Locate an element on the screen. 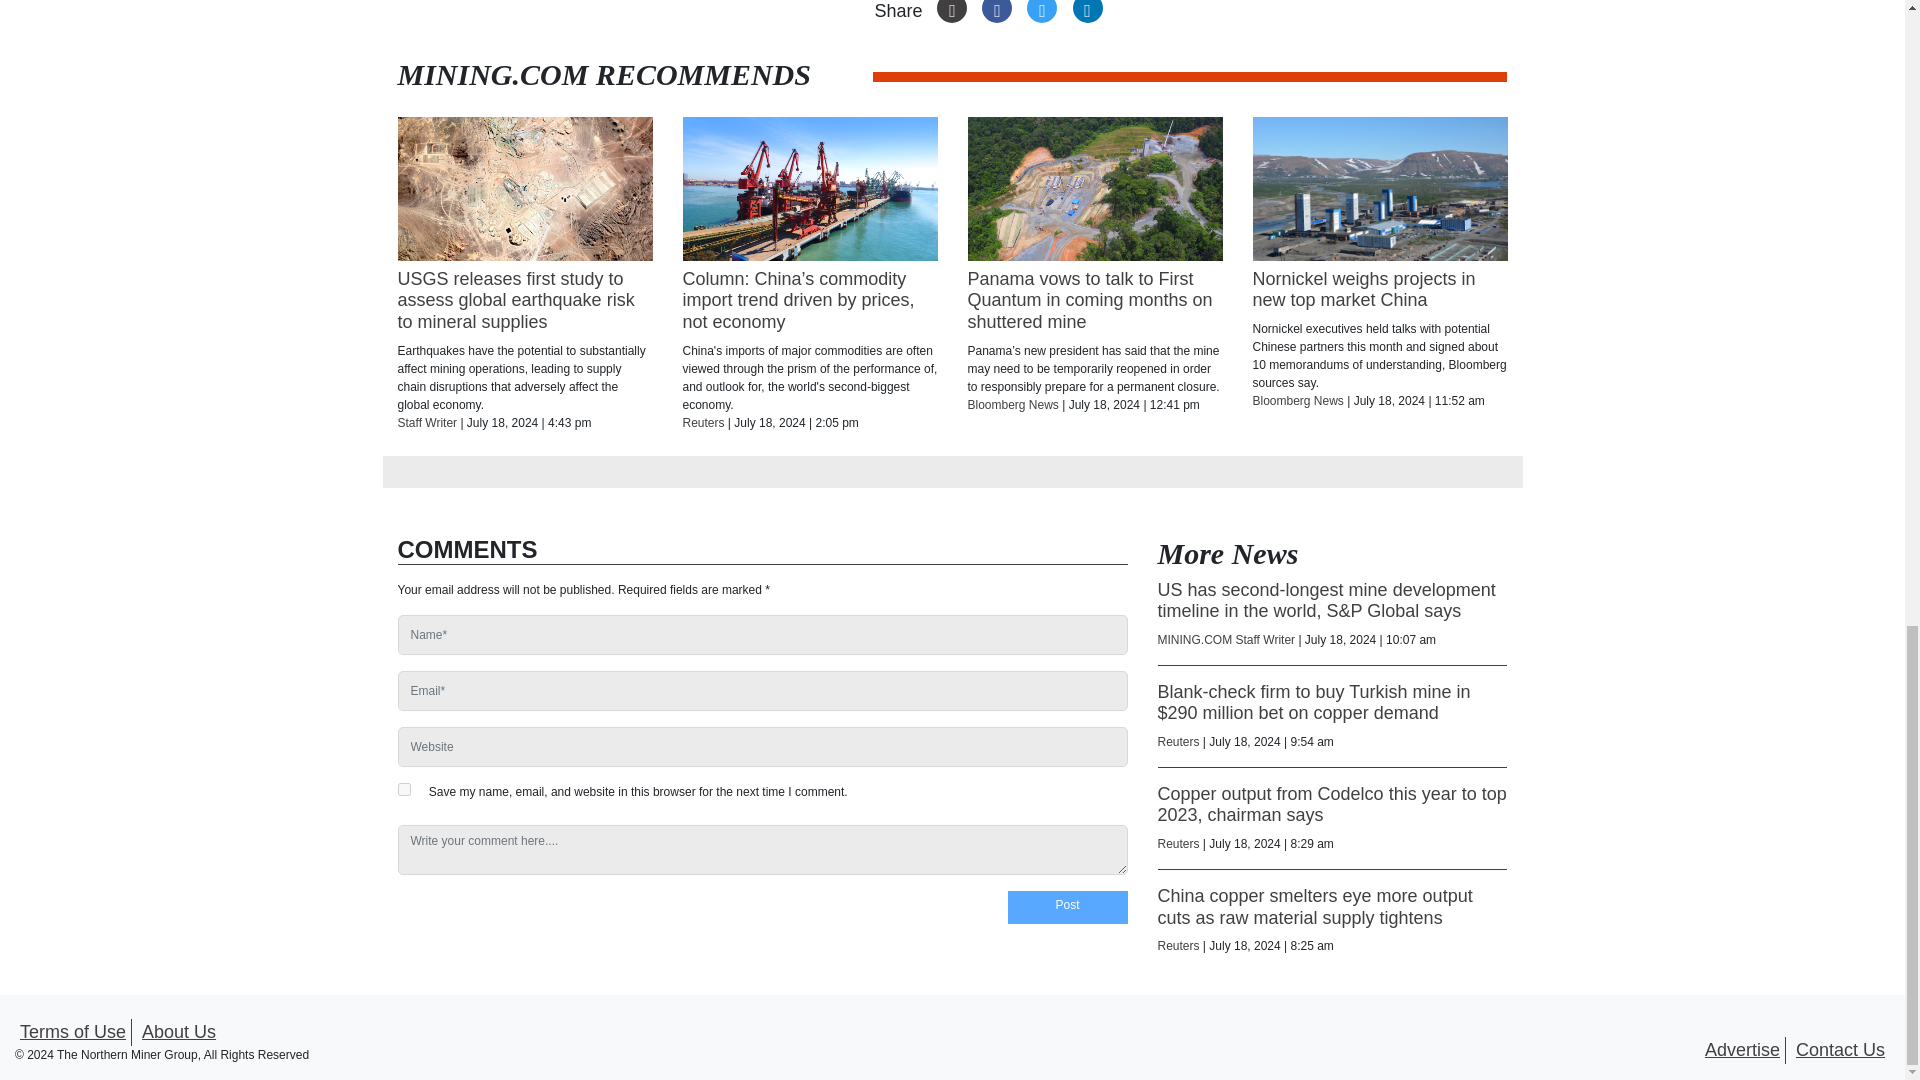  Post is located at coordinates (1068, 908).